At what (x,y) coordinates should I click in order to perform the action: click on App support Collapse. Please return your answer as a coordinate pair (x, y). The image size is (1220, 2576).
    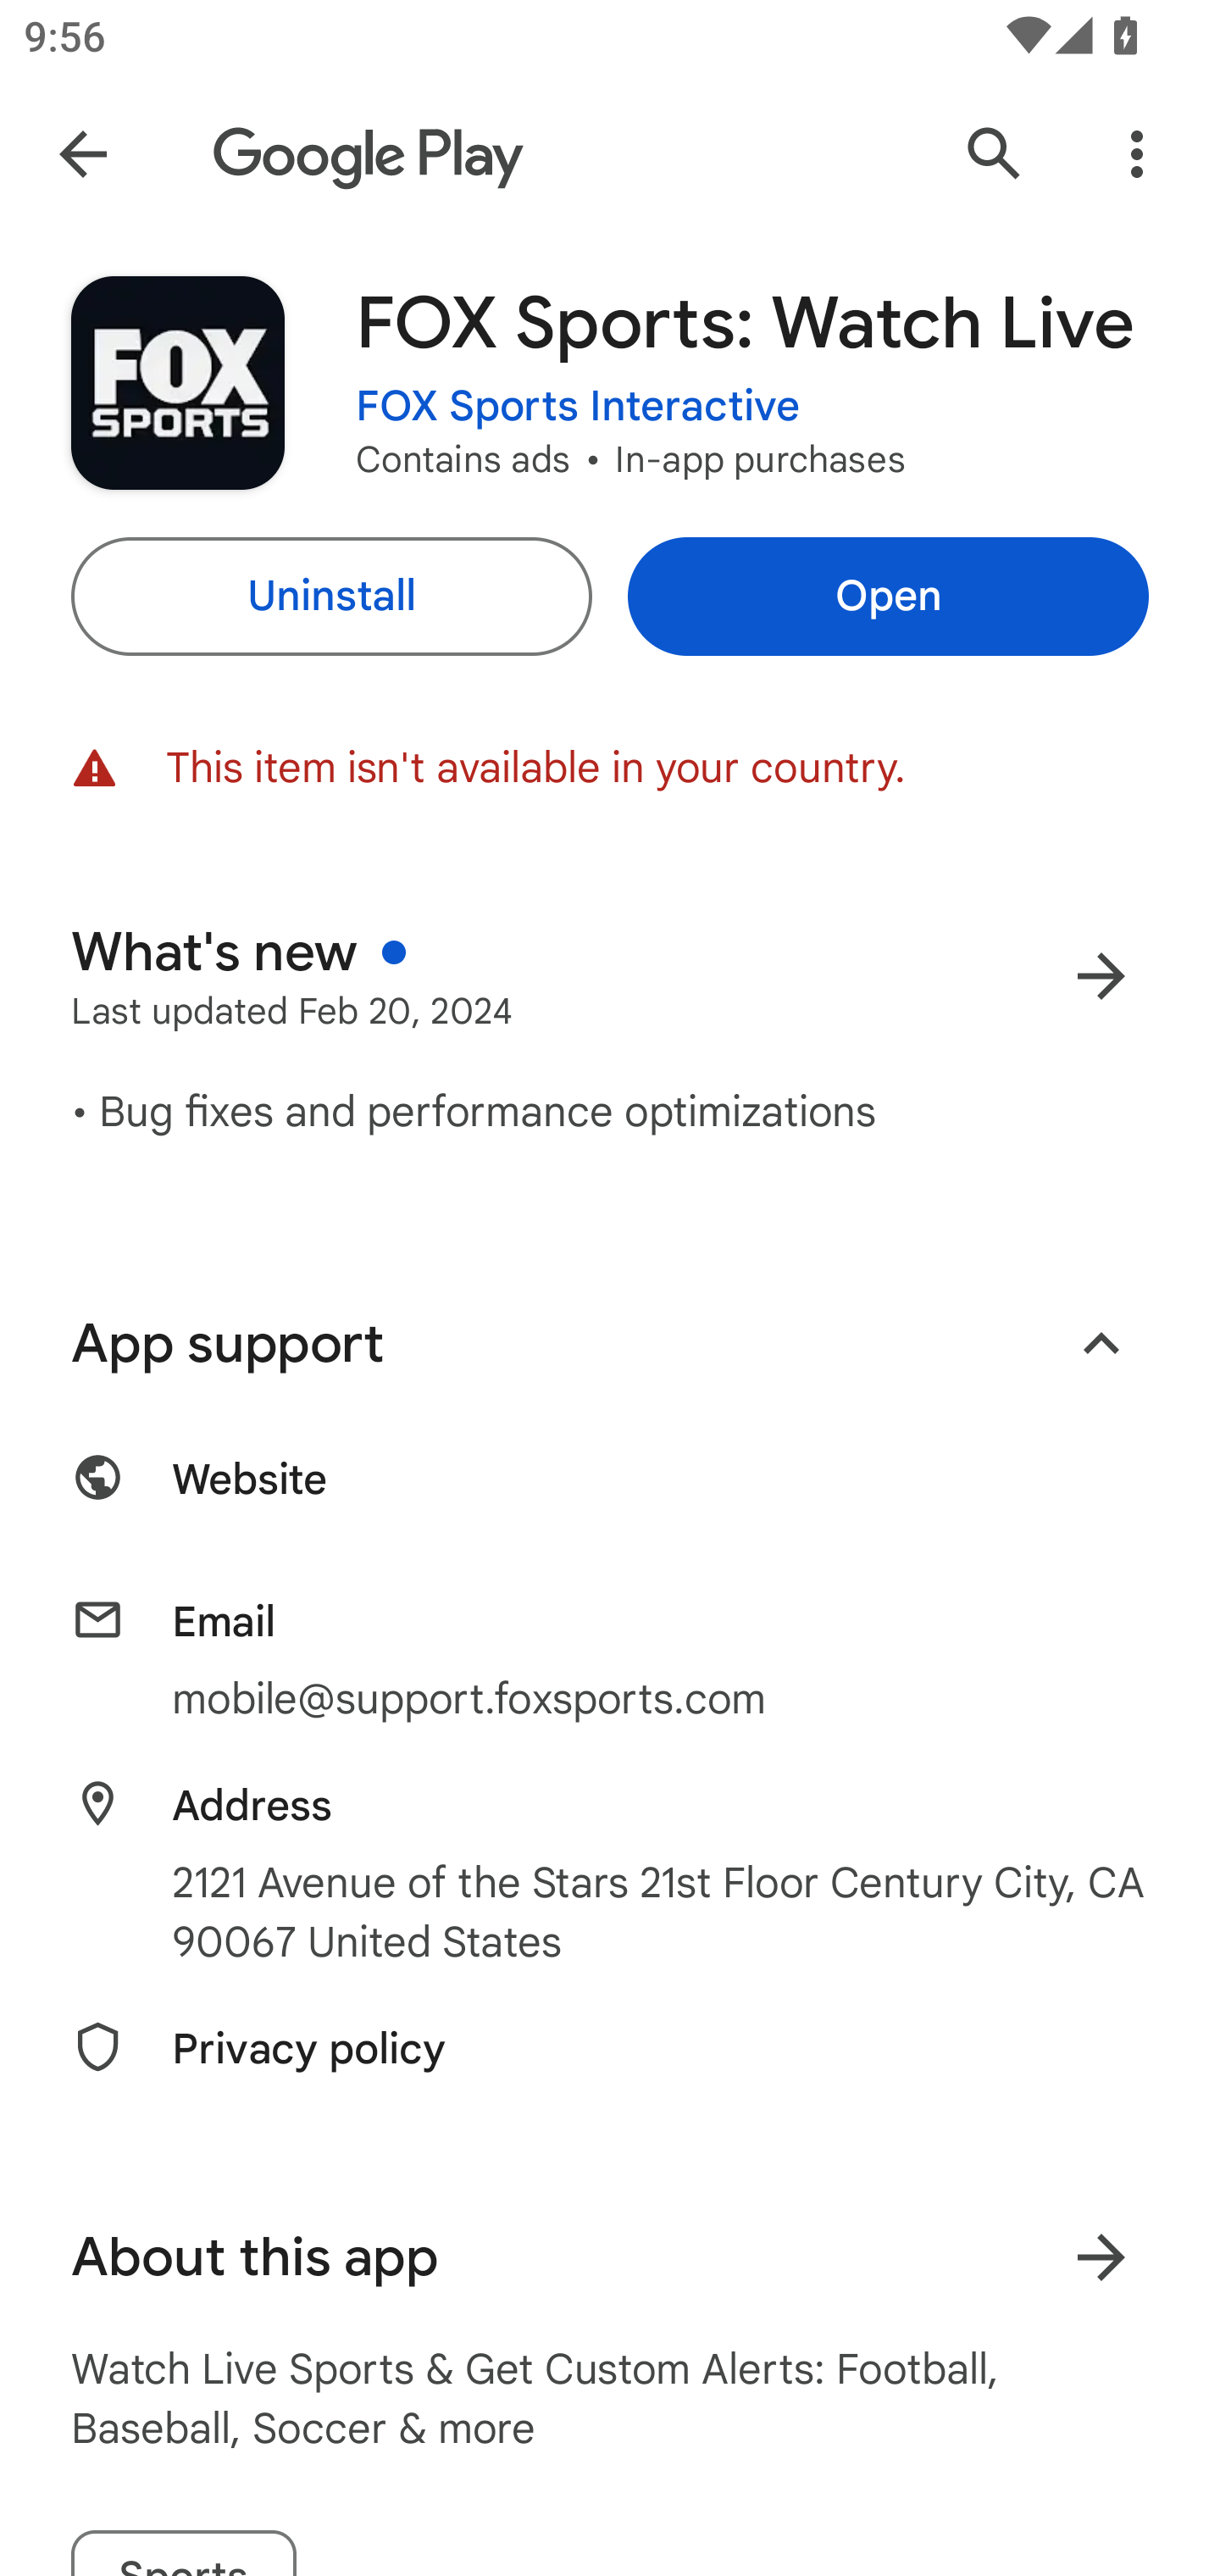
    Looking at the image, I should click on (610, 1343).